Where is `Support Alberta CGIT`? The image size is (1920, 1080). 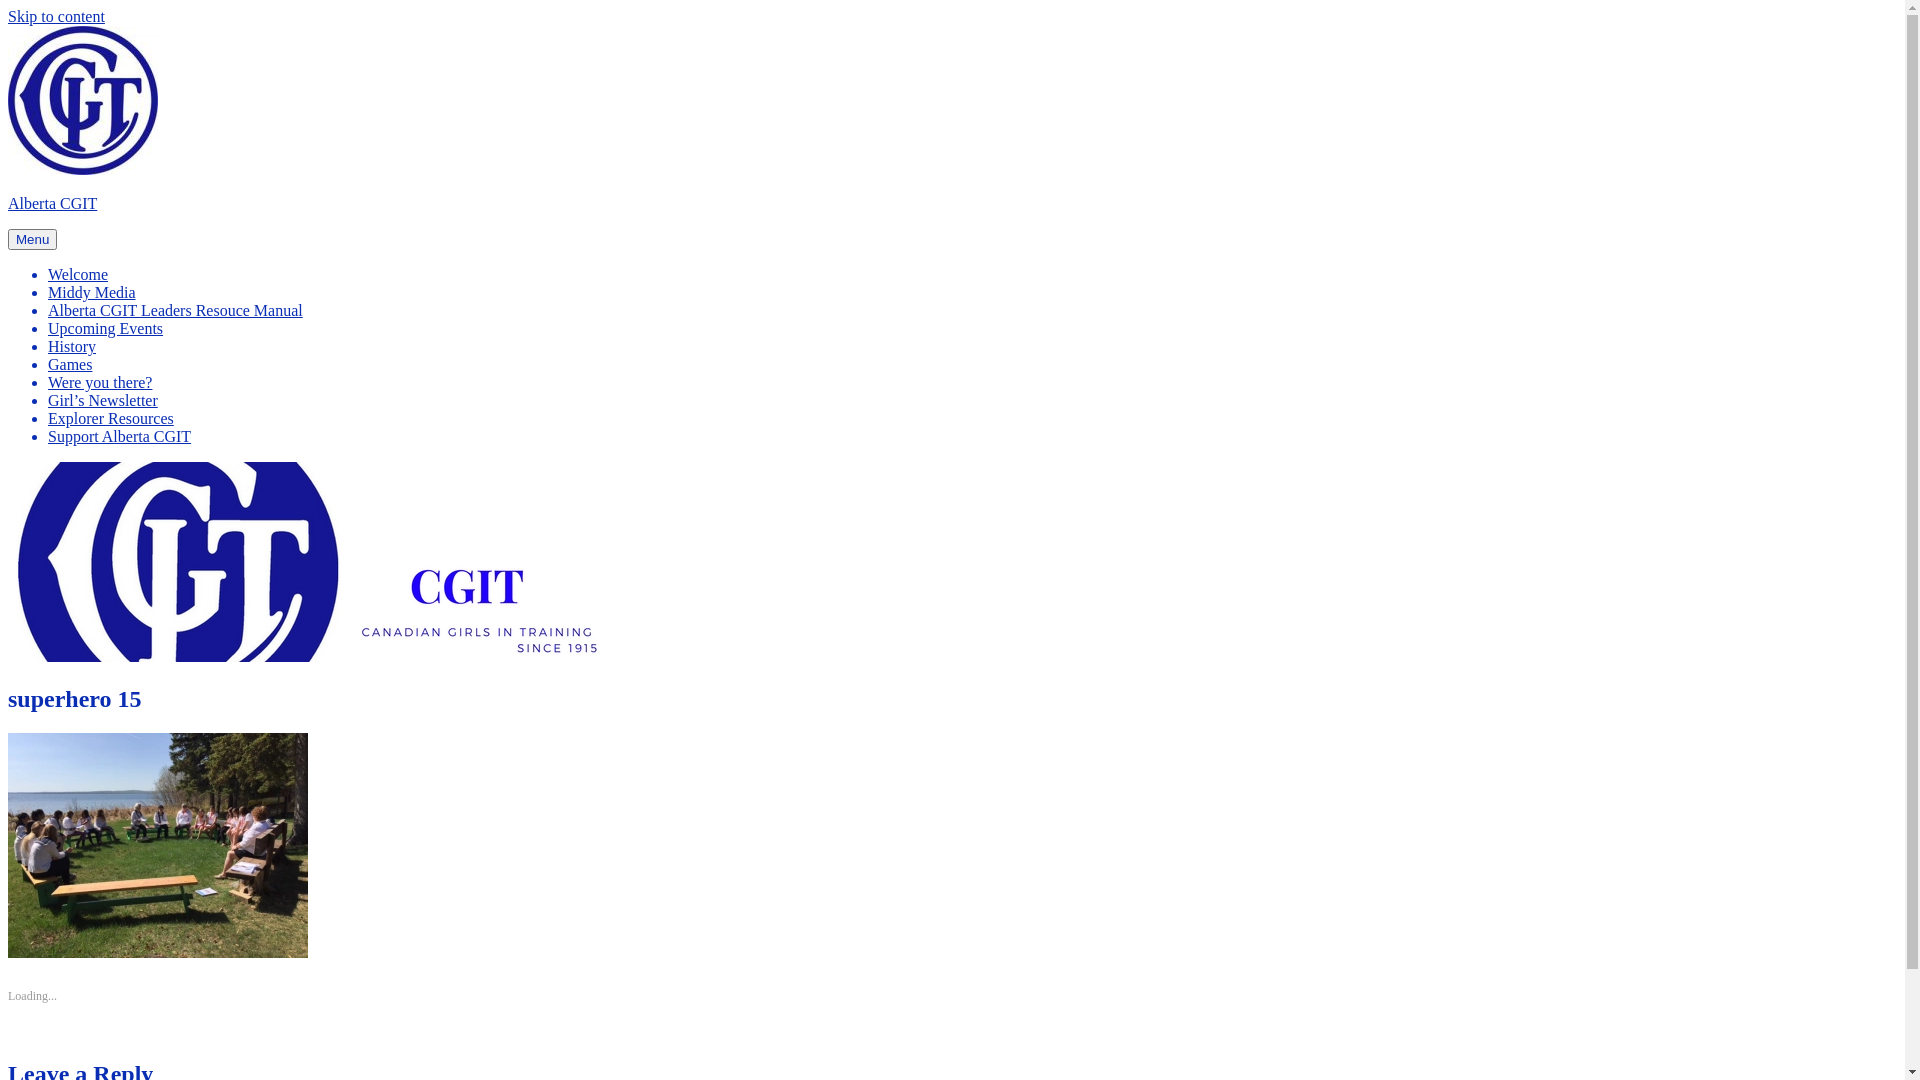 Support Alberta CGIT is located at coordinates (120, 436).